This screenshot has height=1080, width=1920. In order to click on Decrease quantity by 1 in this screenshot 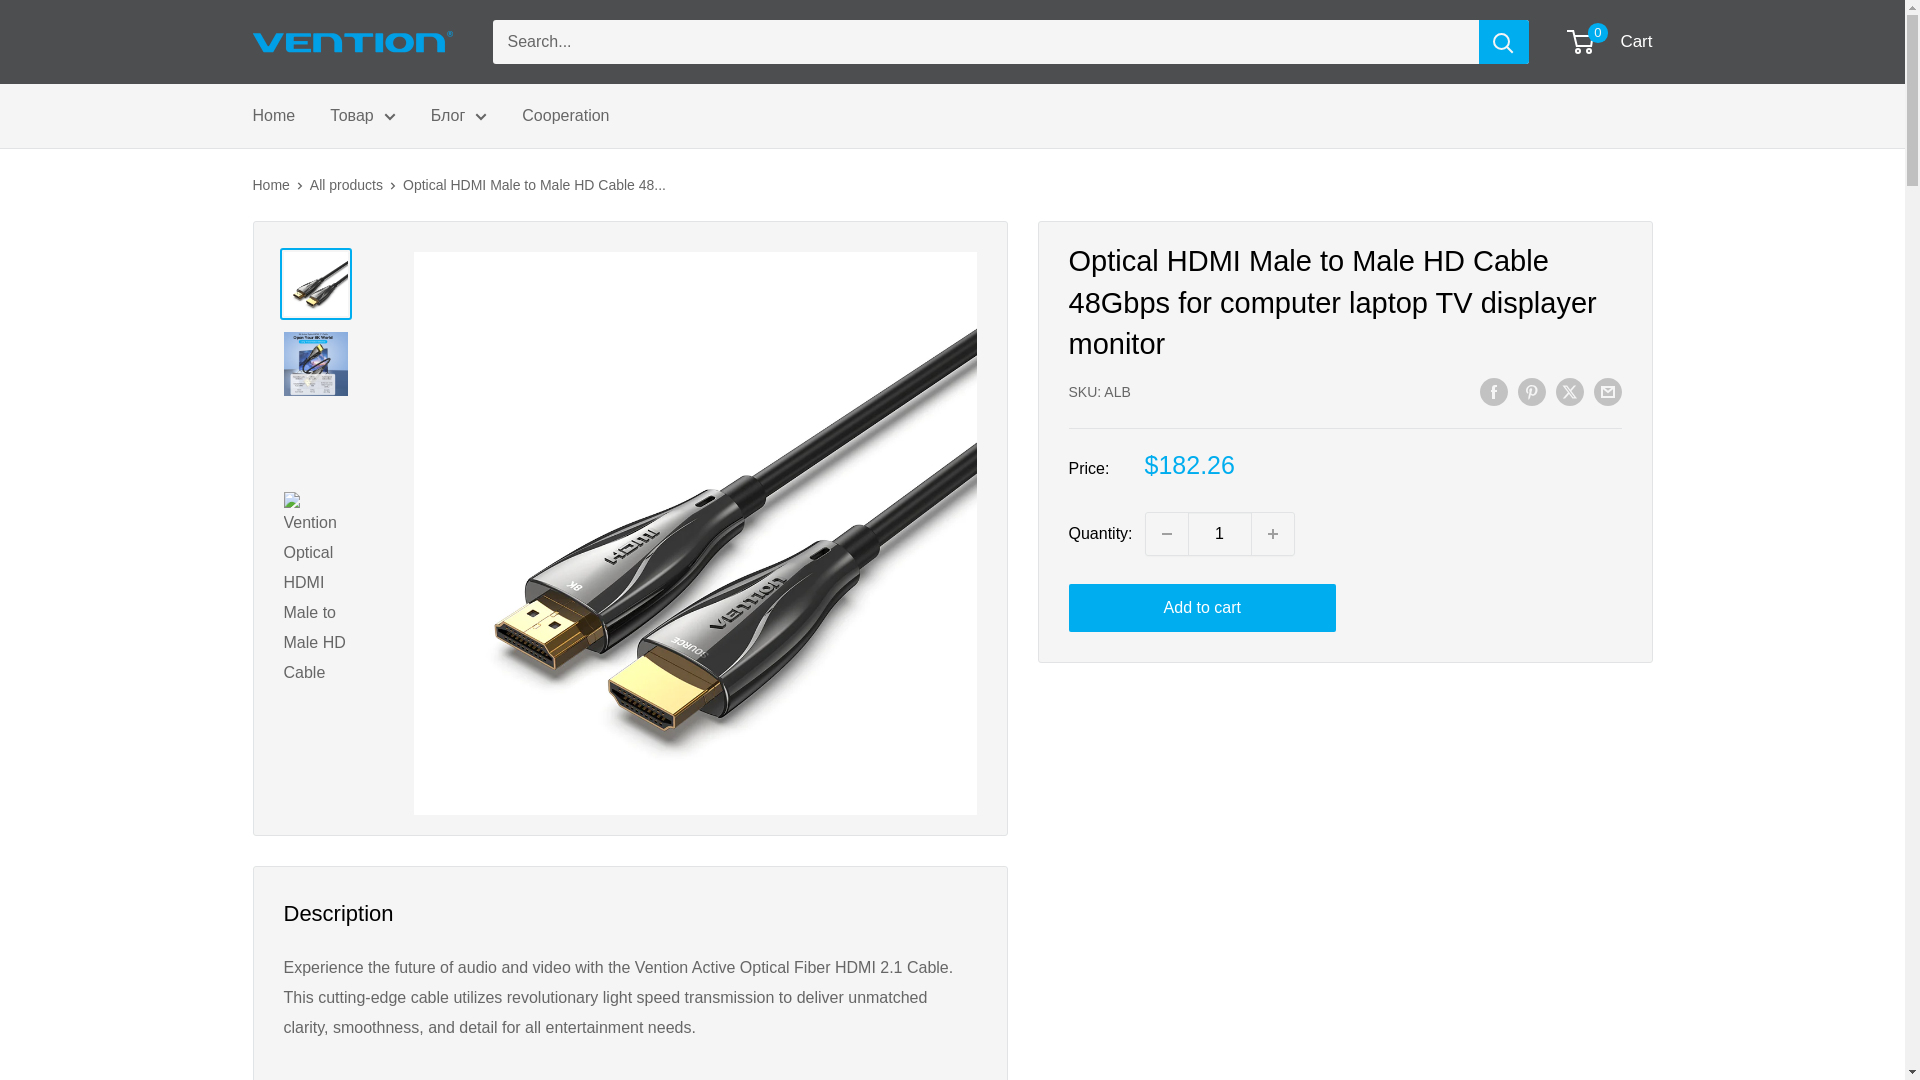, I will do `click(1167, 534)`.